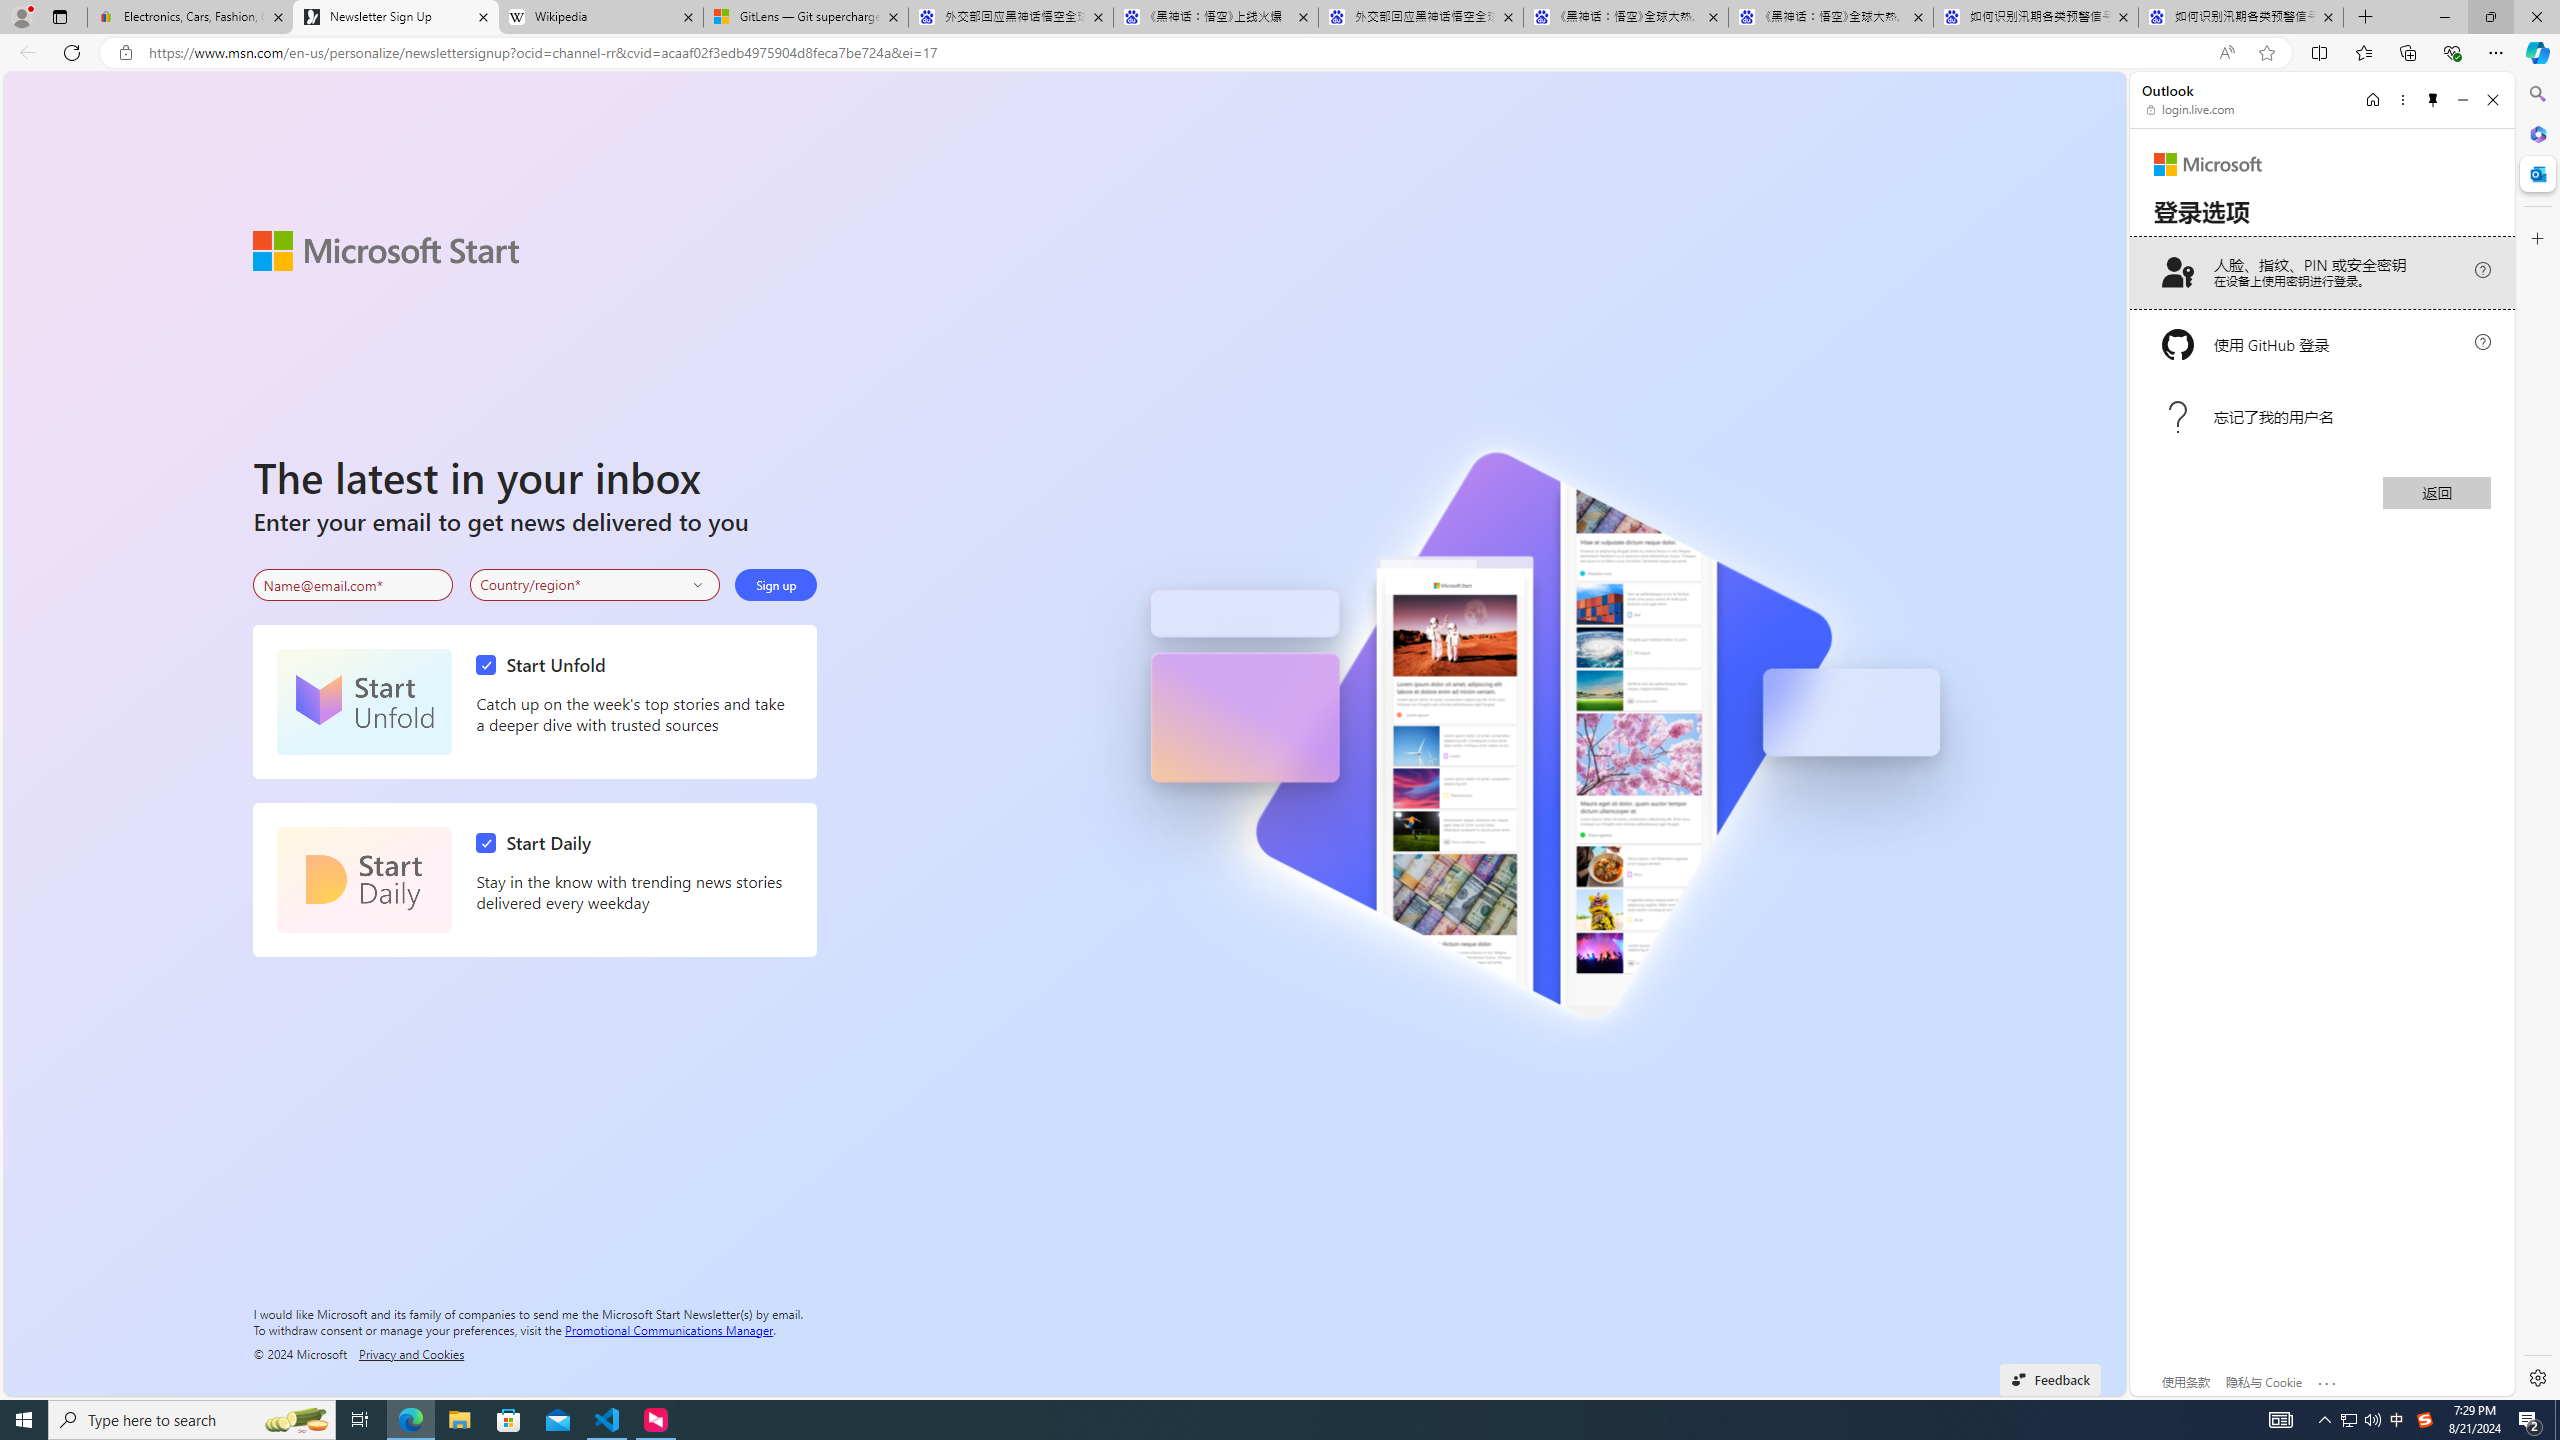 Image resolution: width=2560 pixels, height=1440 pixels. Describe the element at coordinates (412, 1353) in the screenshot. I see `Privacy and Cookies` at that location.